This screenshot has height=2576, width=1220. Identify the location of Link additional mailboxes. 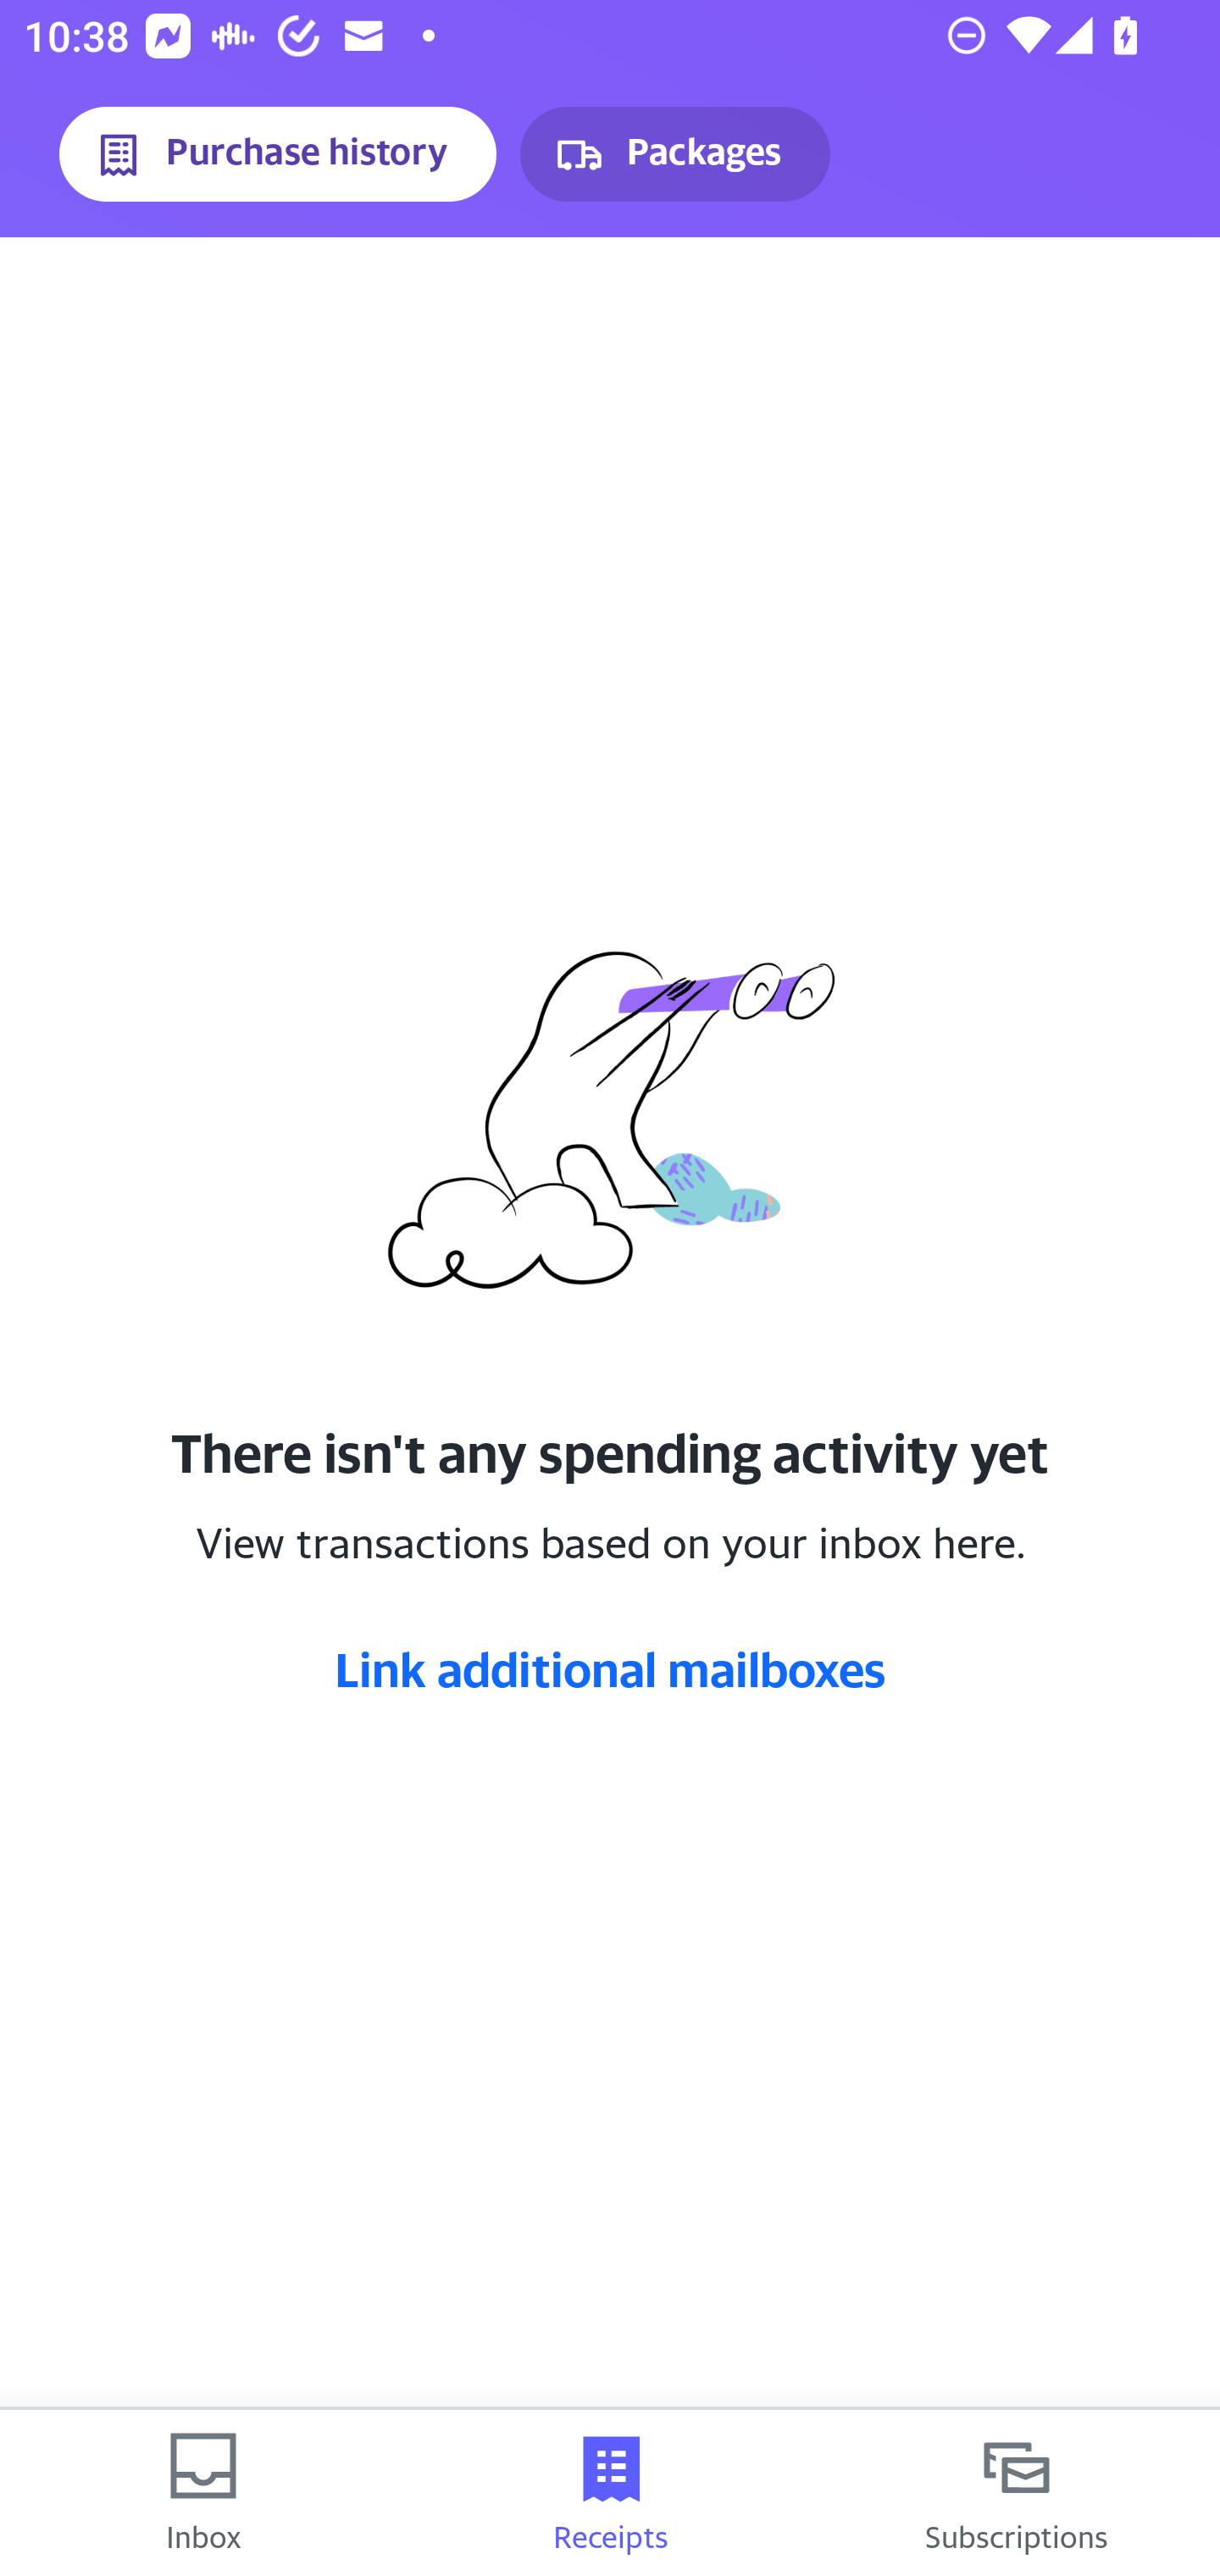
(610, 1668).